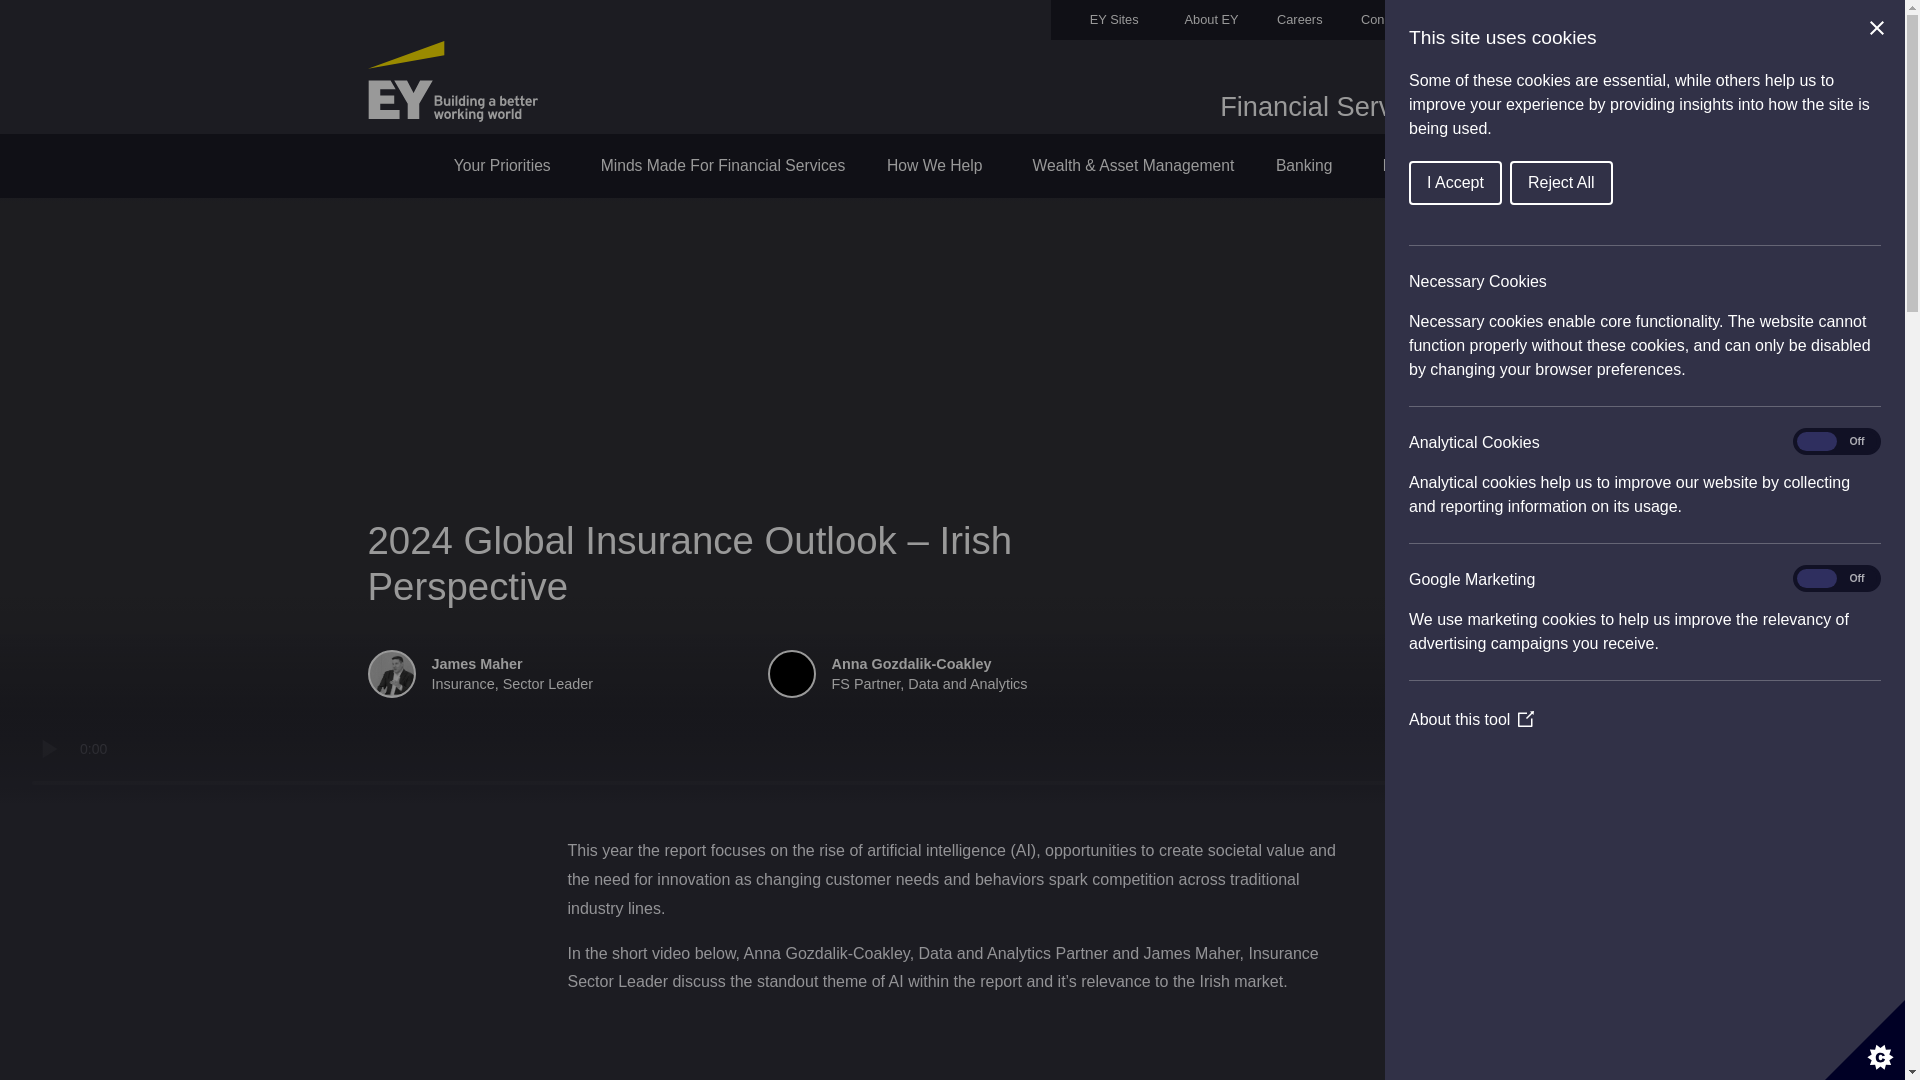 The height and width of the screenshot is (1080, 1920). I want to click on Careers, so click(1280, 20).